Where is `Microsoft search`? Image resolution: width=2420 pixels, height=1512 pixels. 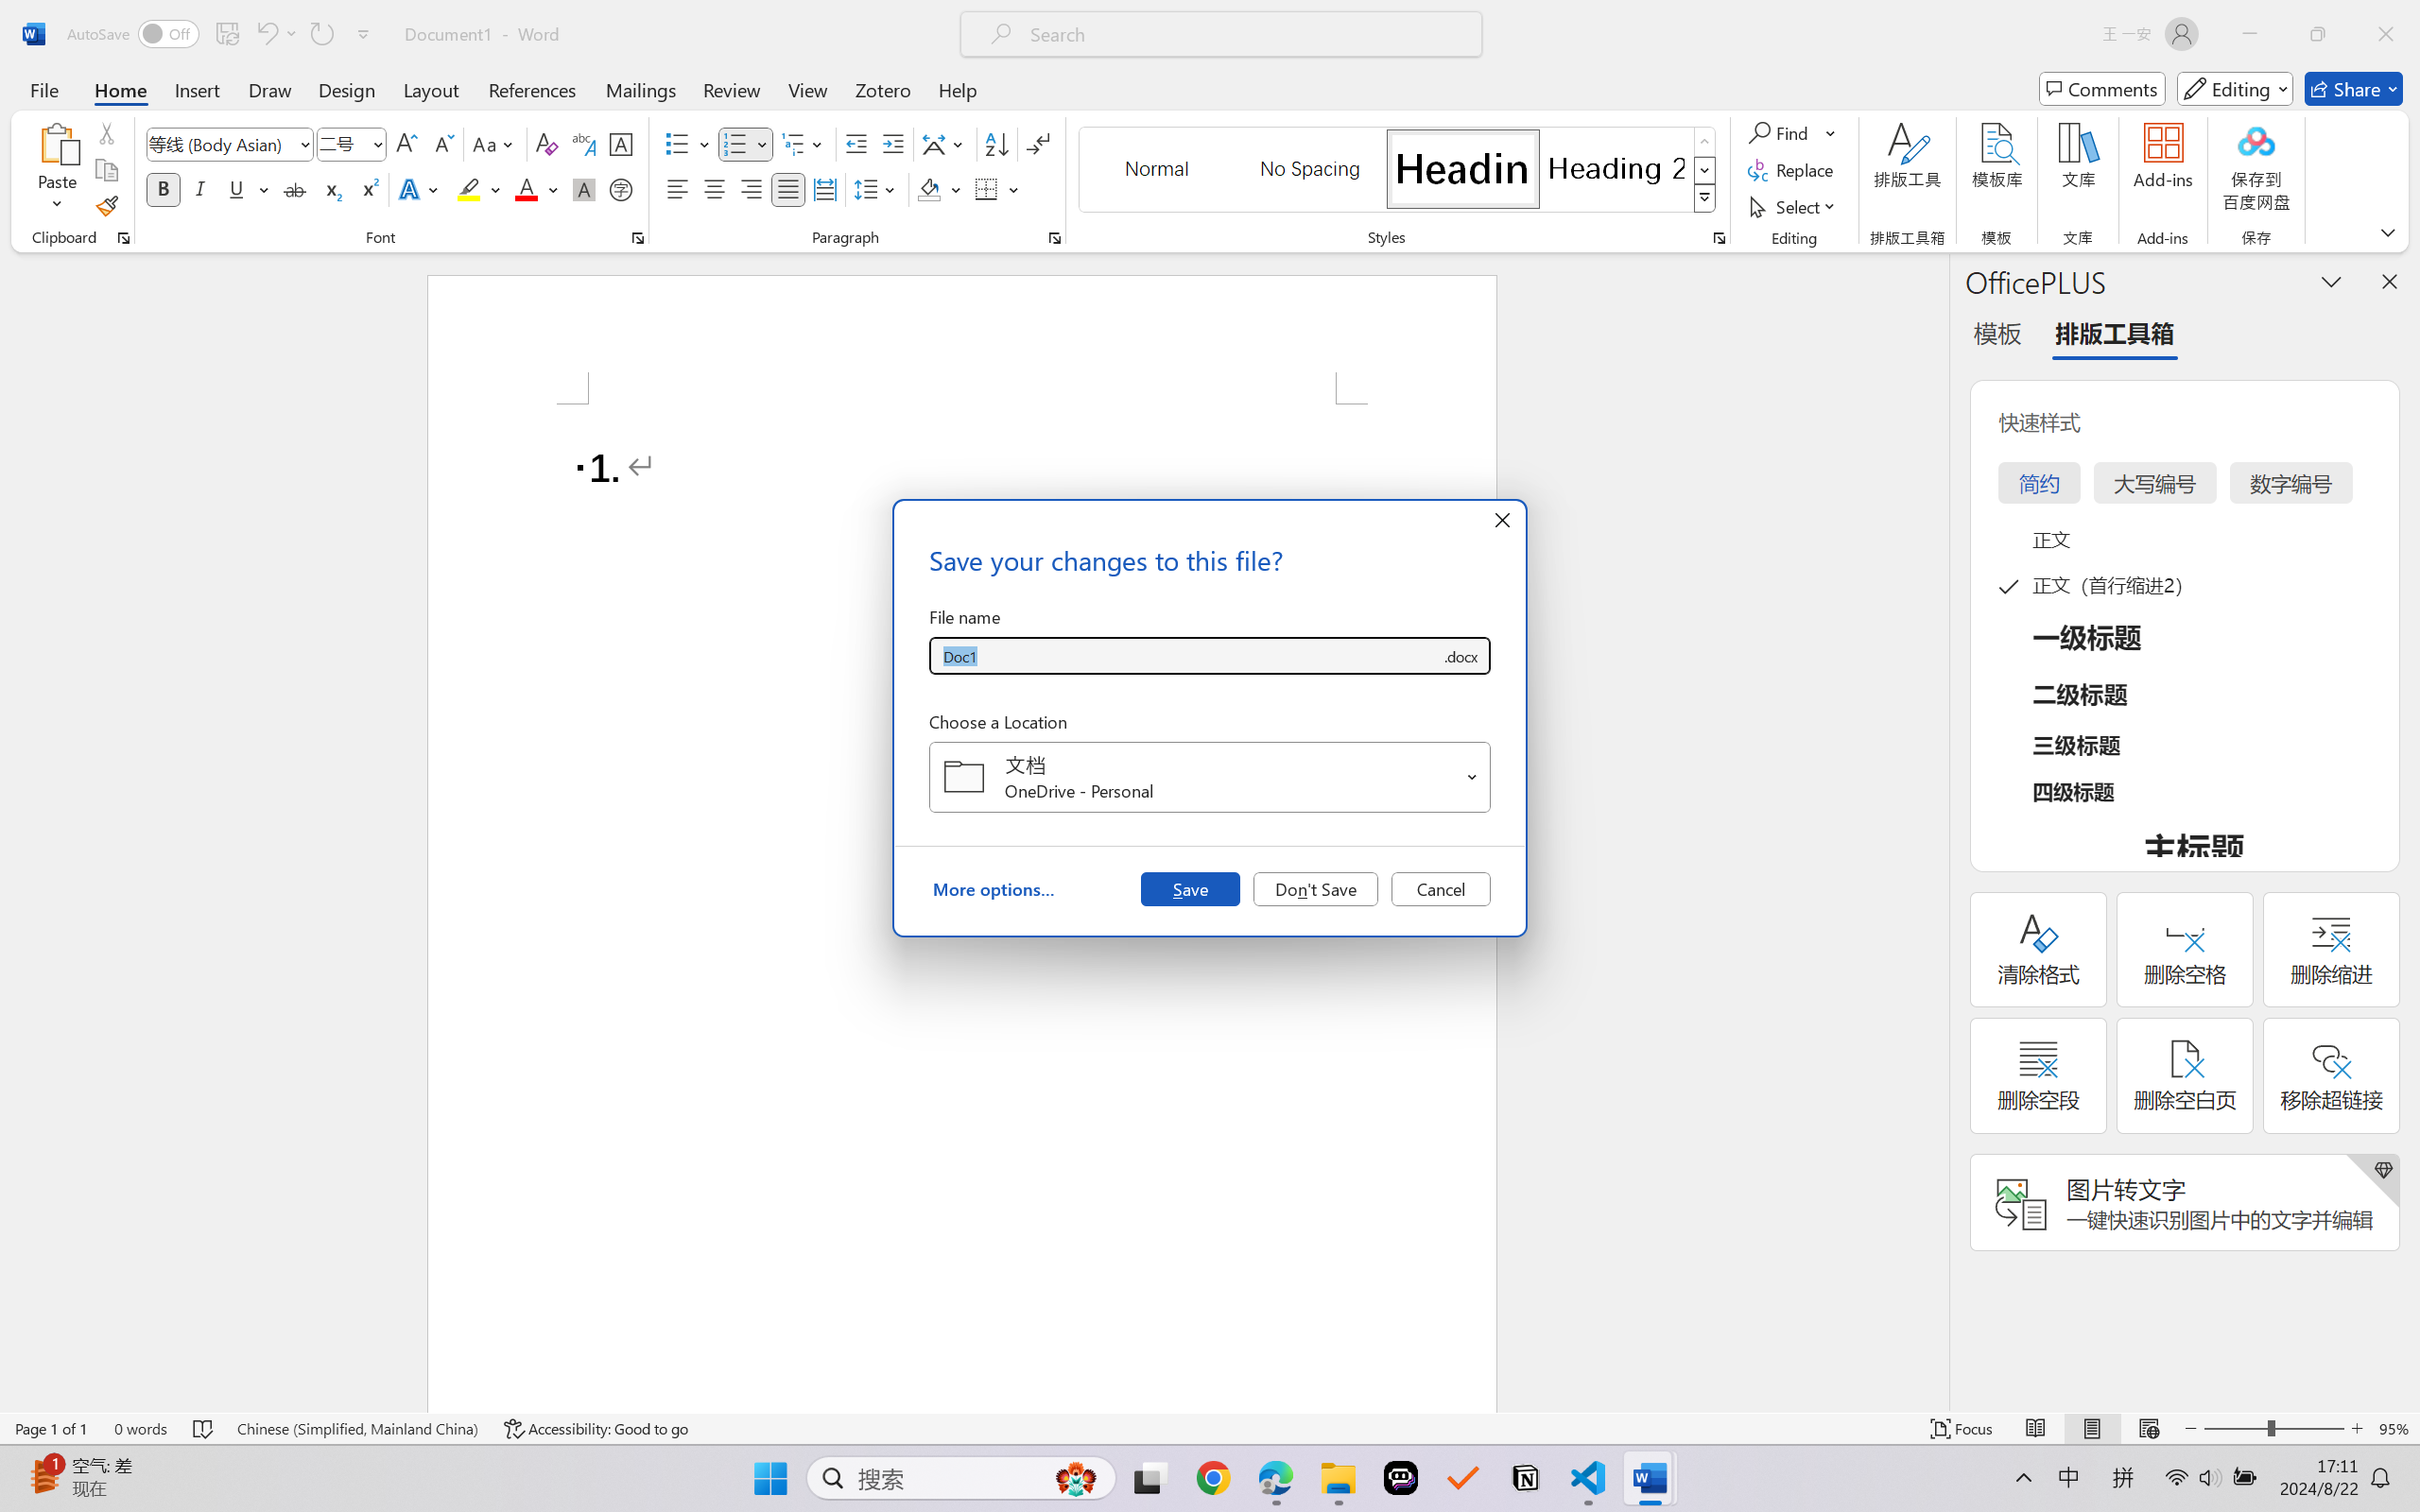
Microsoft search is located at coordinates (1246, 34).